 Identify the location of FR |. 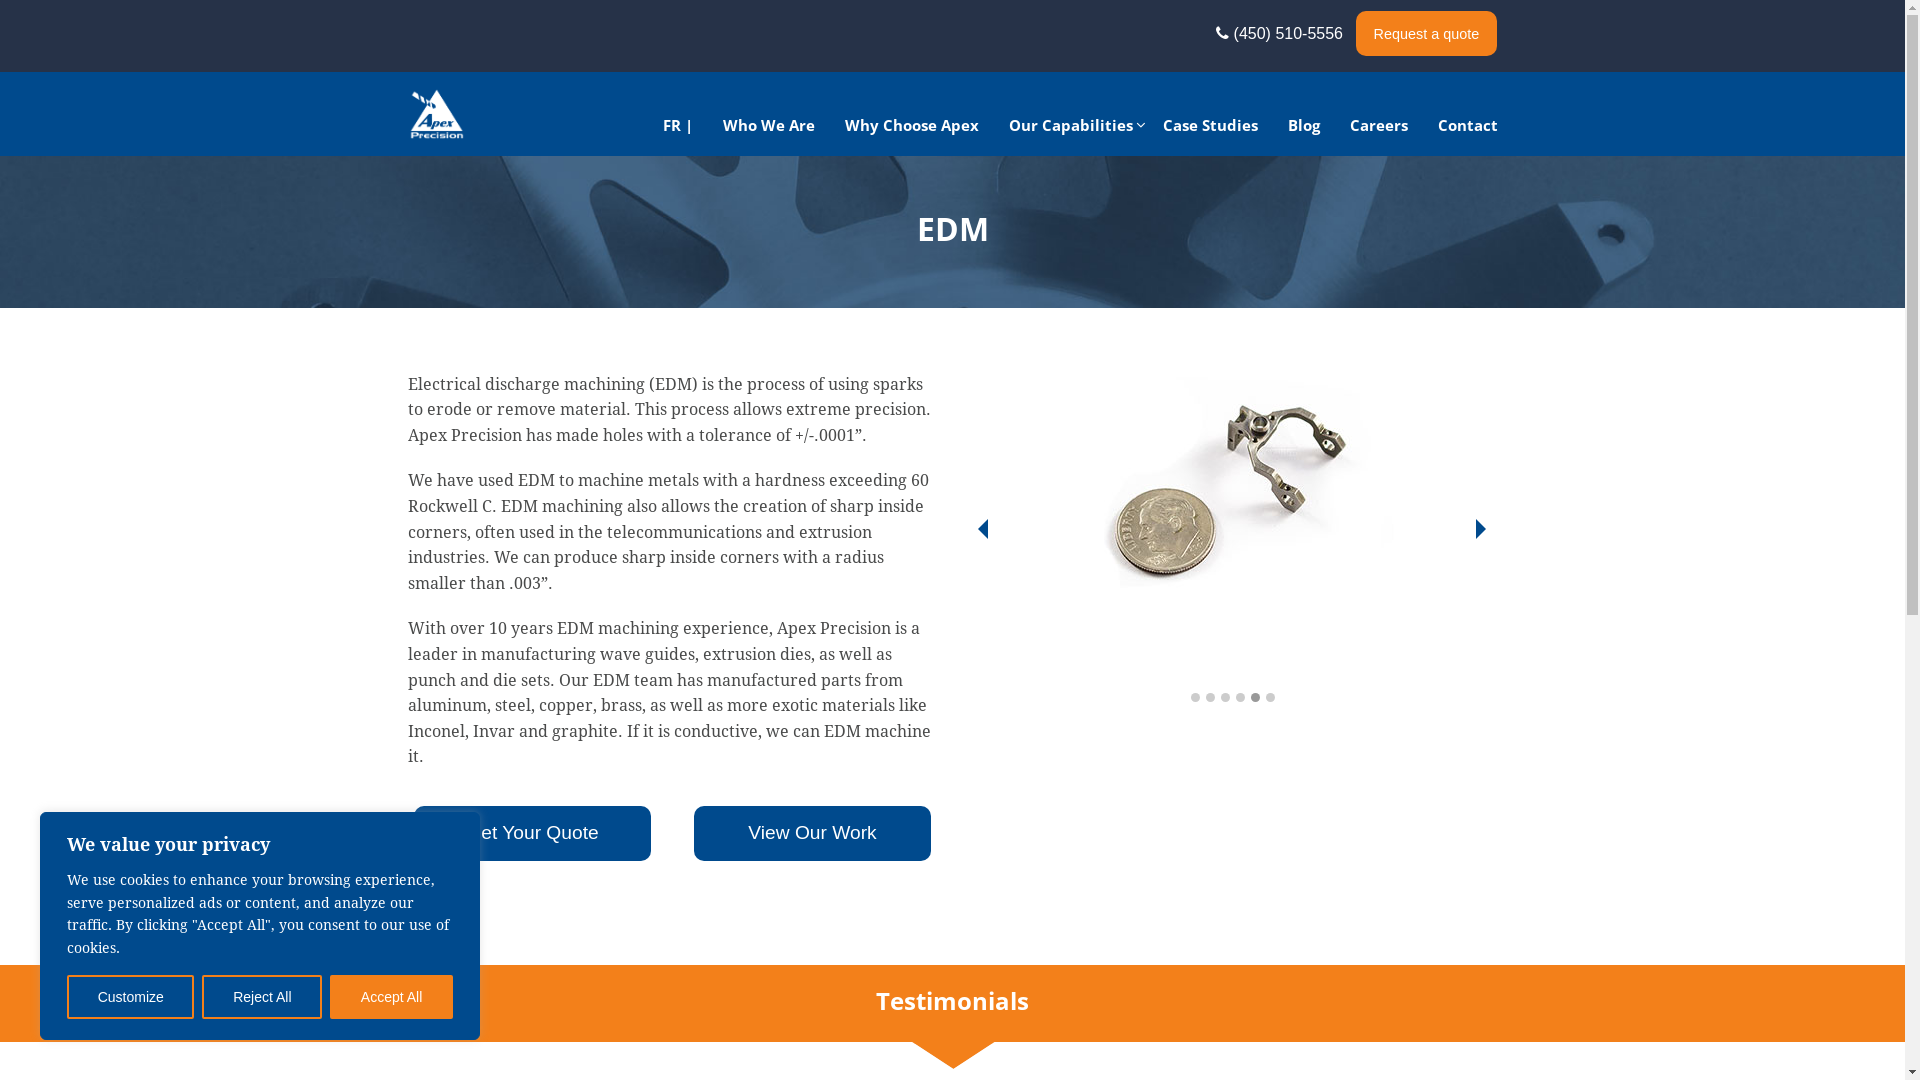
(678, 124).